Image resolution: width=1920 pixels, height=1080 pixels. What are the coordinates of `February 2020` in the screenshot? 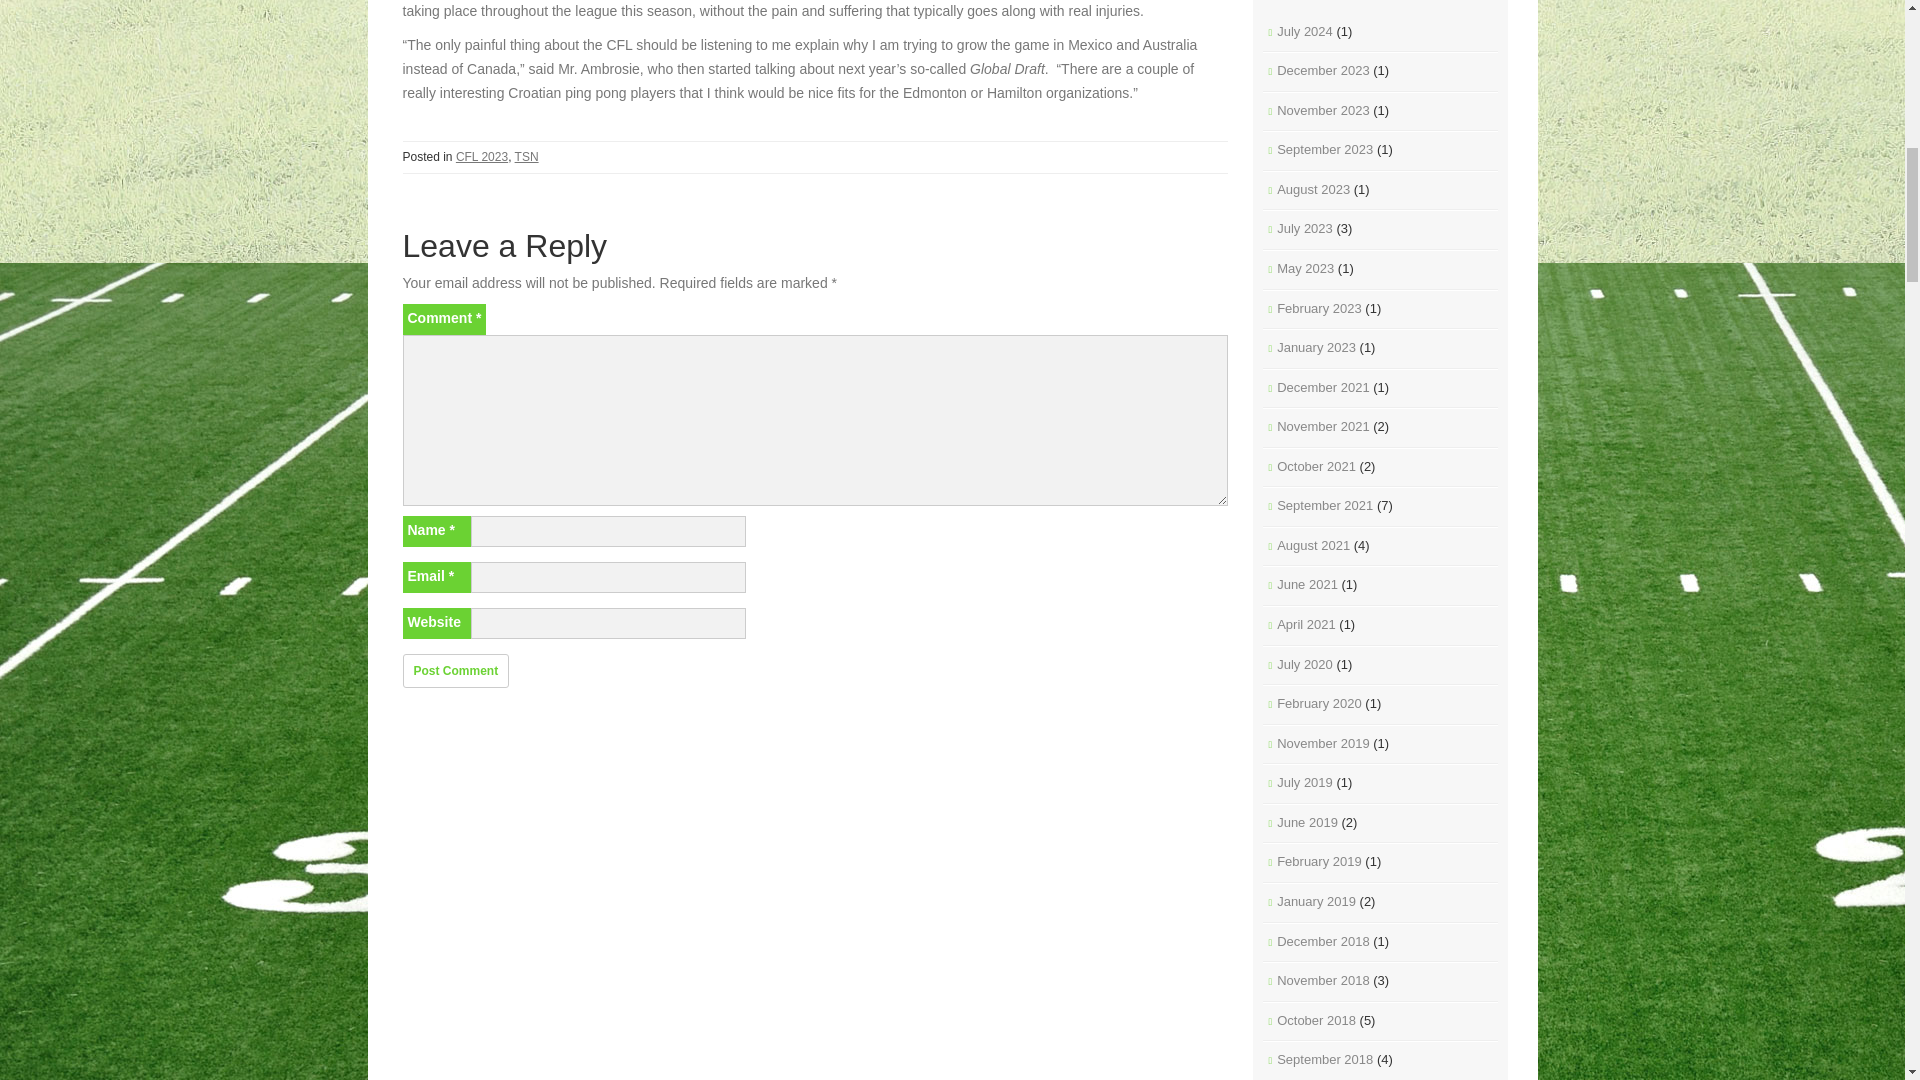 It's located at (1318, 702).